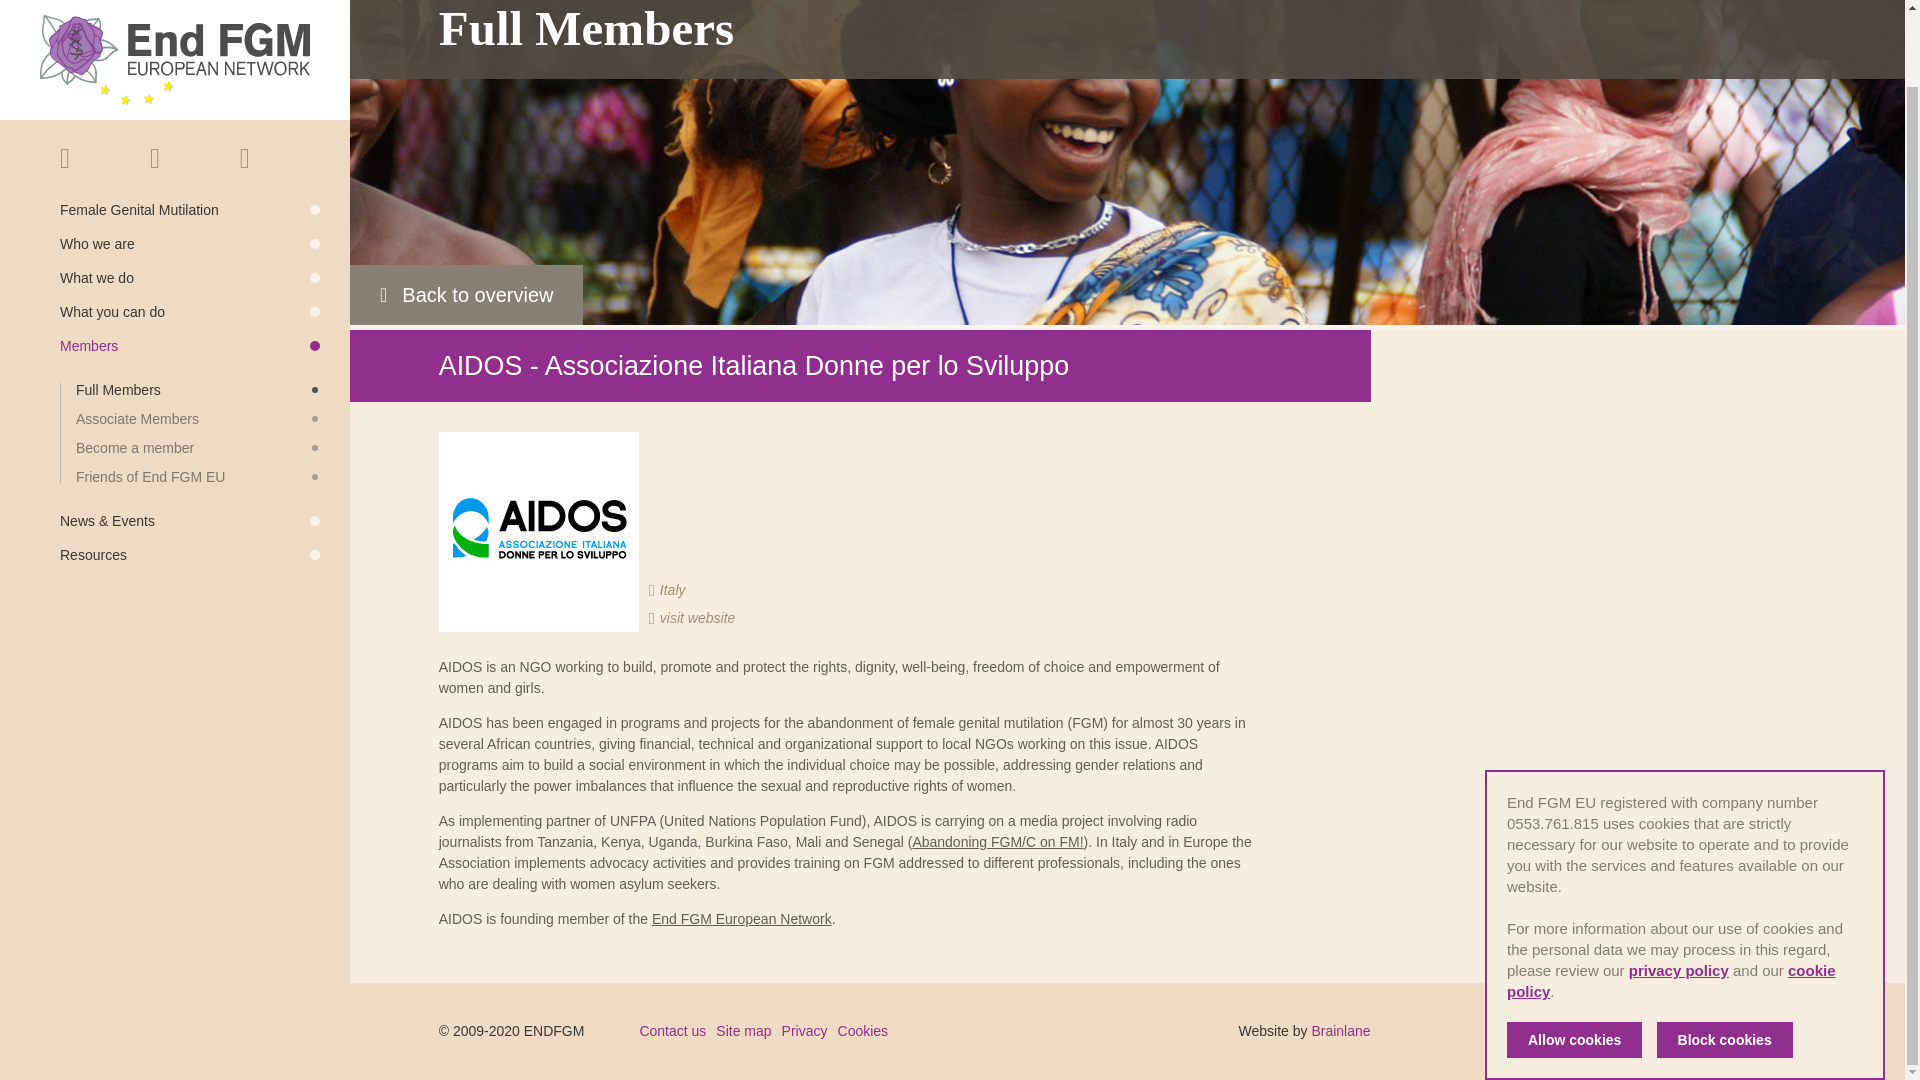 The width and height of the screenshot is (1920, 1080). What do you see at coordinates (198, 396) in the screenshot?
I see `Friends of End FGM EU` at bounding box center [198, 396].